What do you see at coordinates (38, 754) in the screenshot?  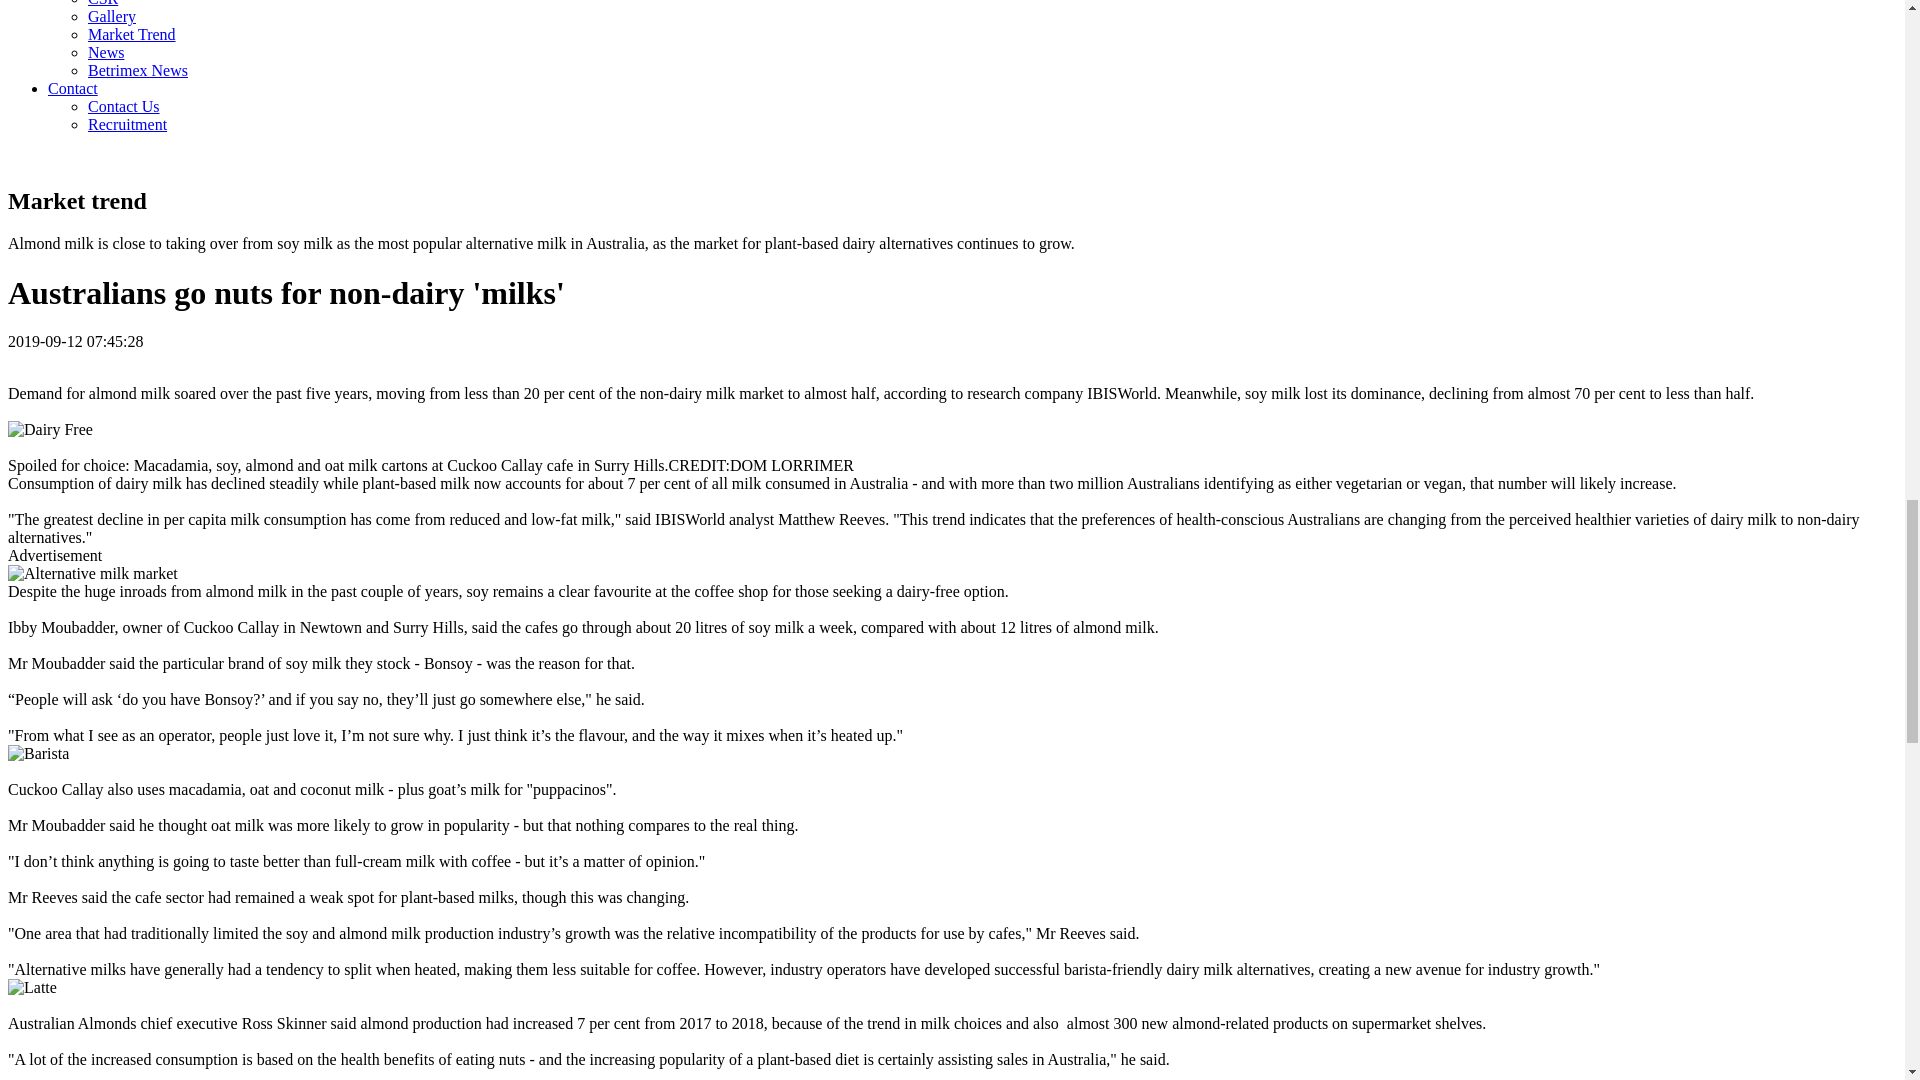 I see `Barista` at bounding box center [38, 754].